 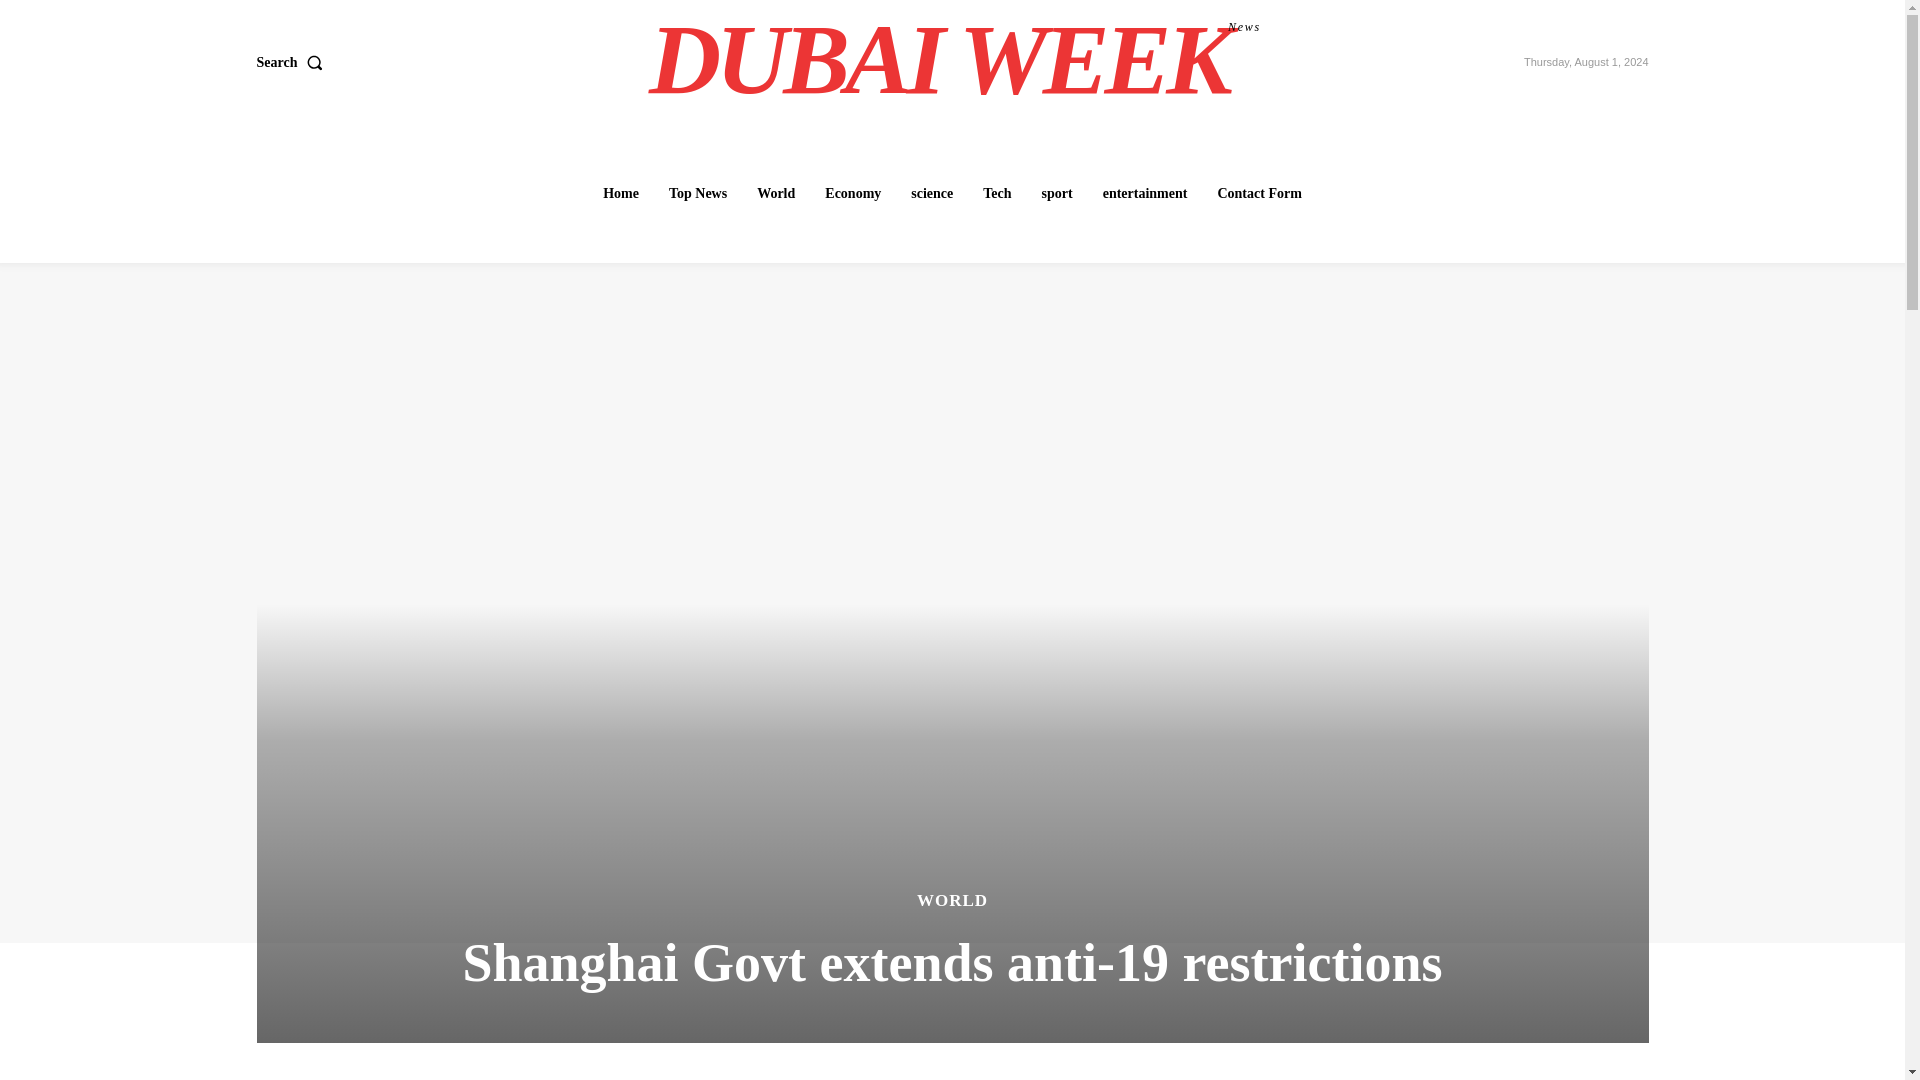 What do you see at coordinates (932, 193) in the screenshot?
I see `science` at bounding box center [932, 193].